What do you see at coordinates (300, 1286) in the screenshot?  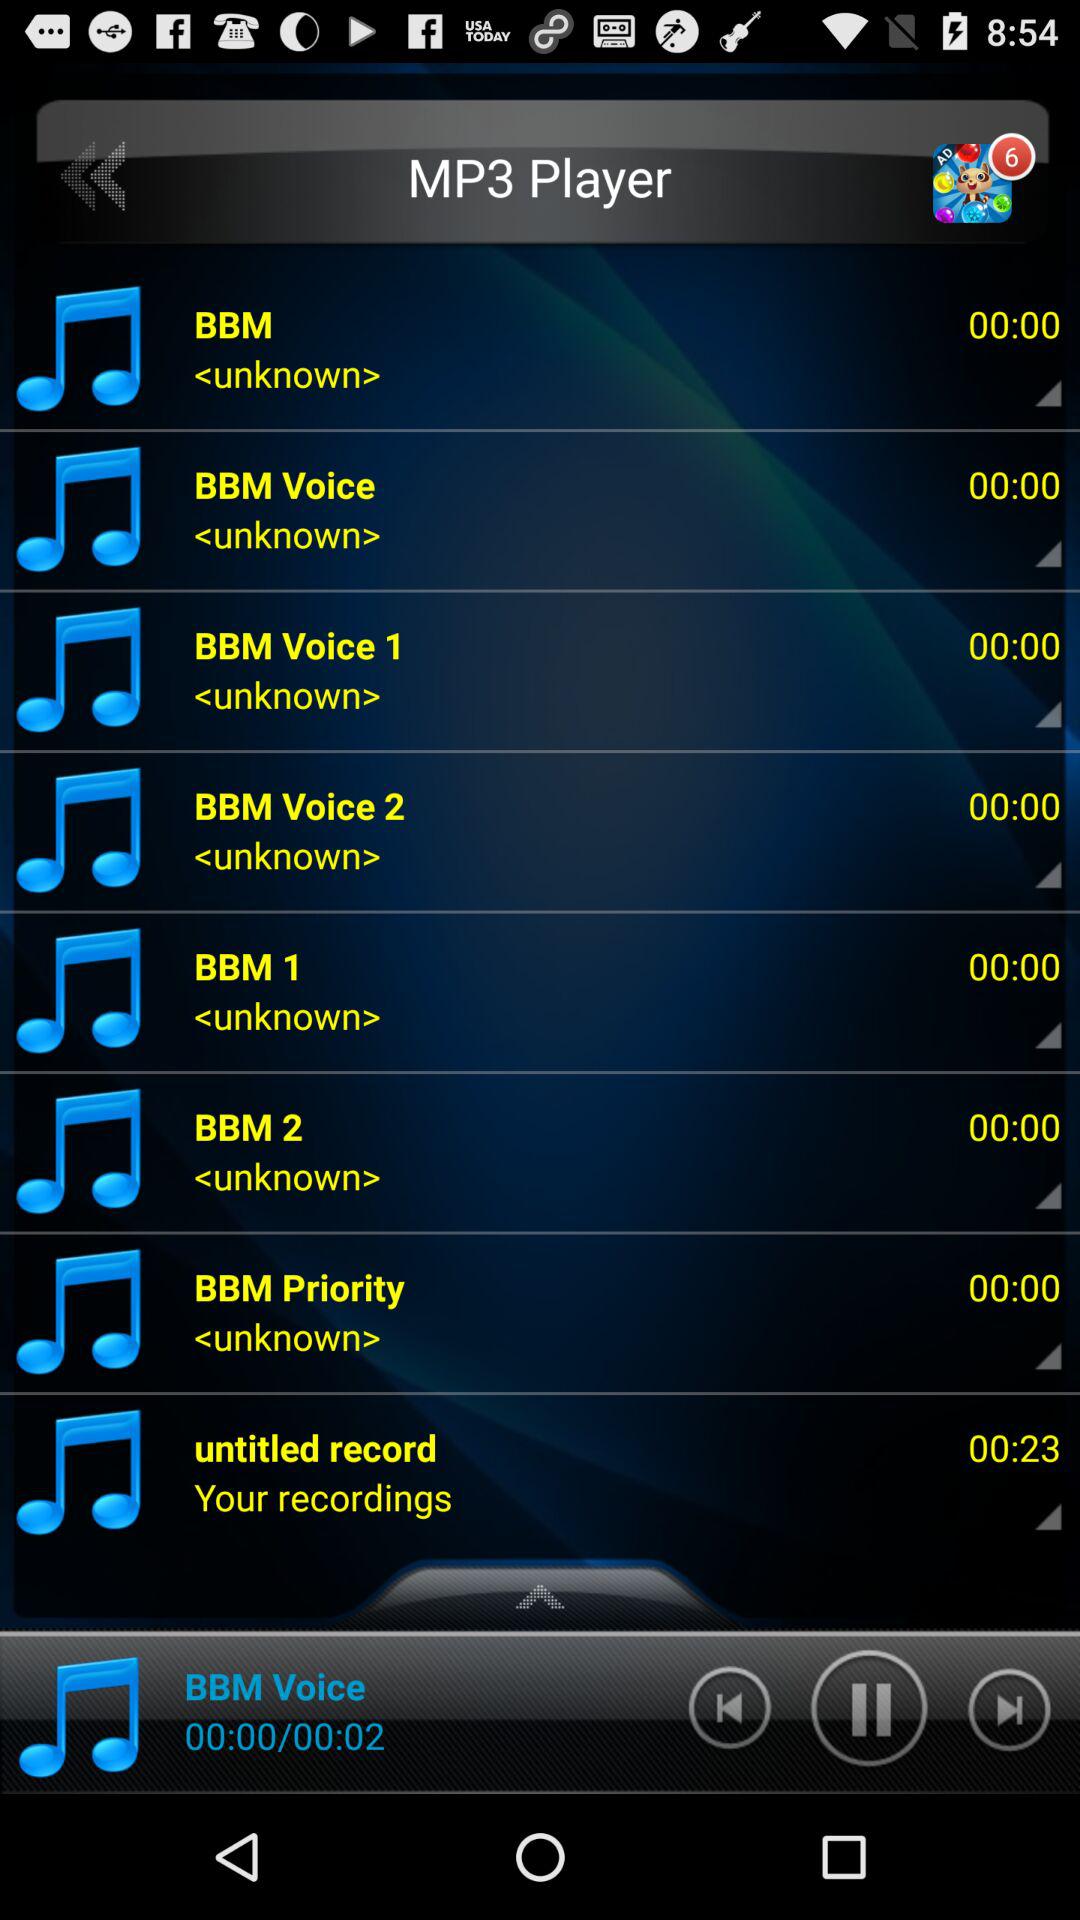 I see `turn off app below <unknown>` at bounding box center [300, 1286].